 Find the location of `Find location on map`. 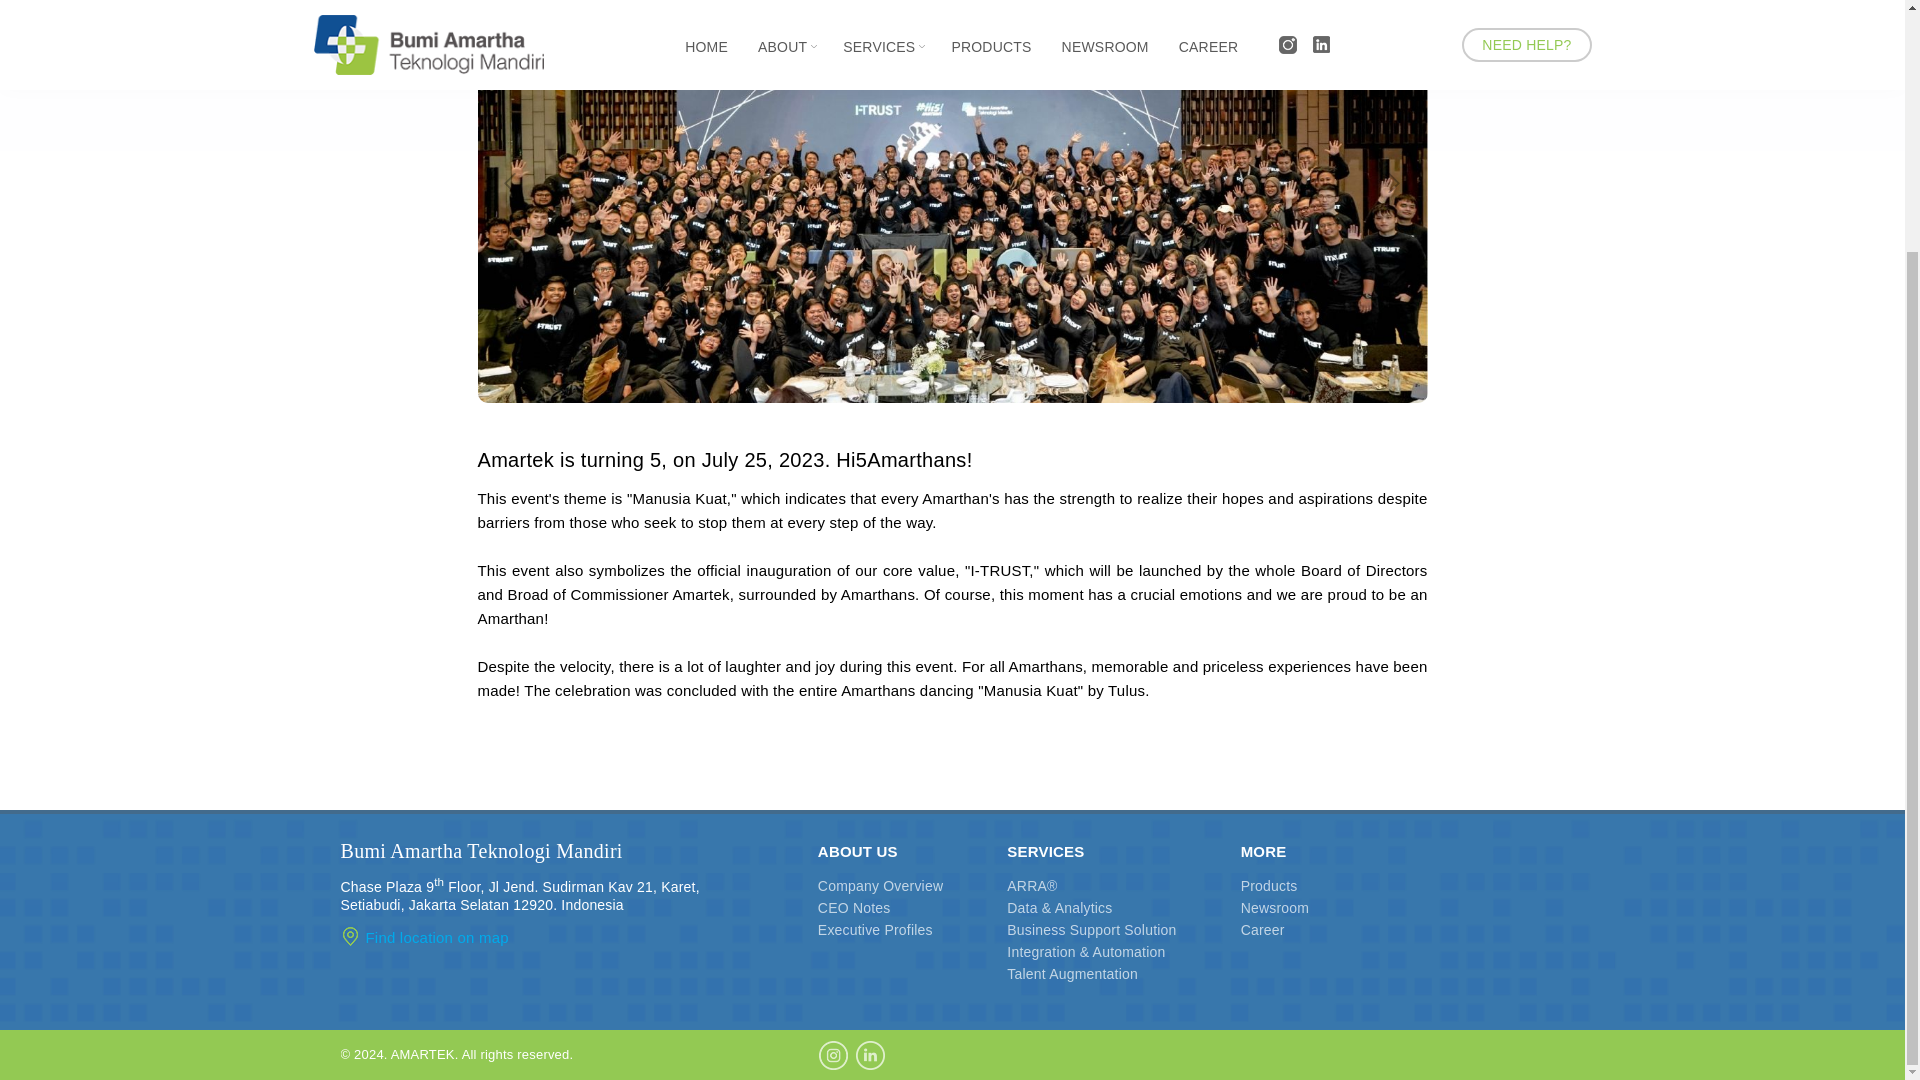

Find location on map is located at coordinates (424, 938).